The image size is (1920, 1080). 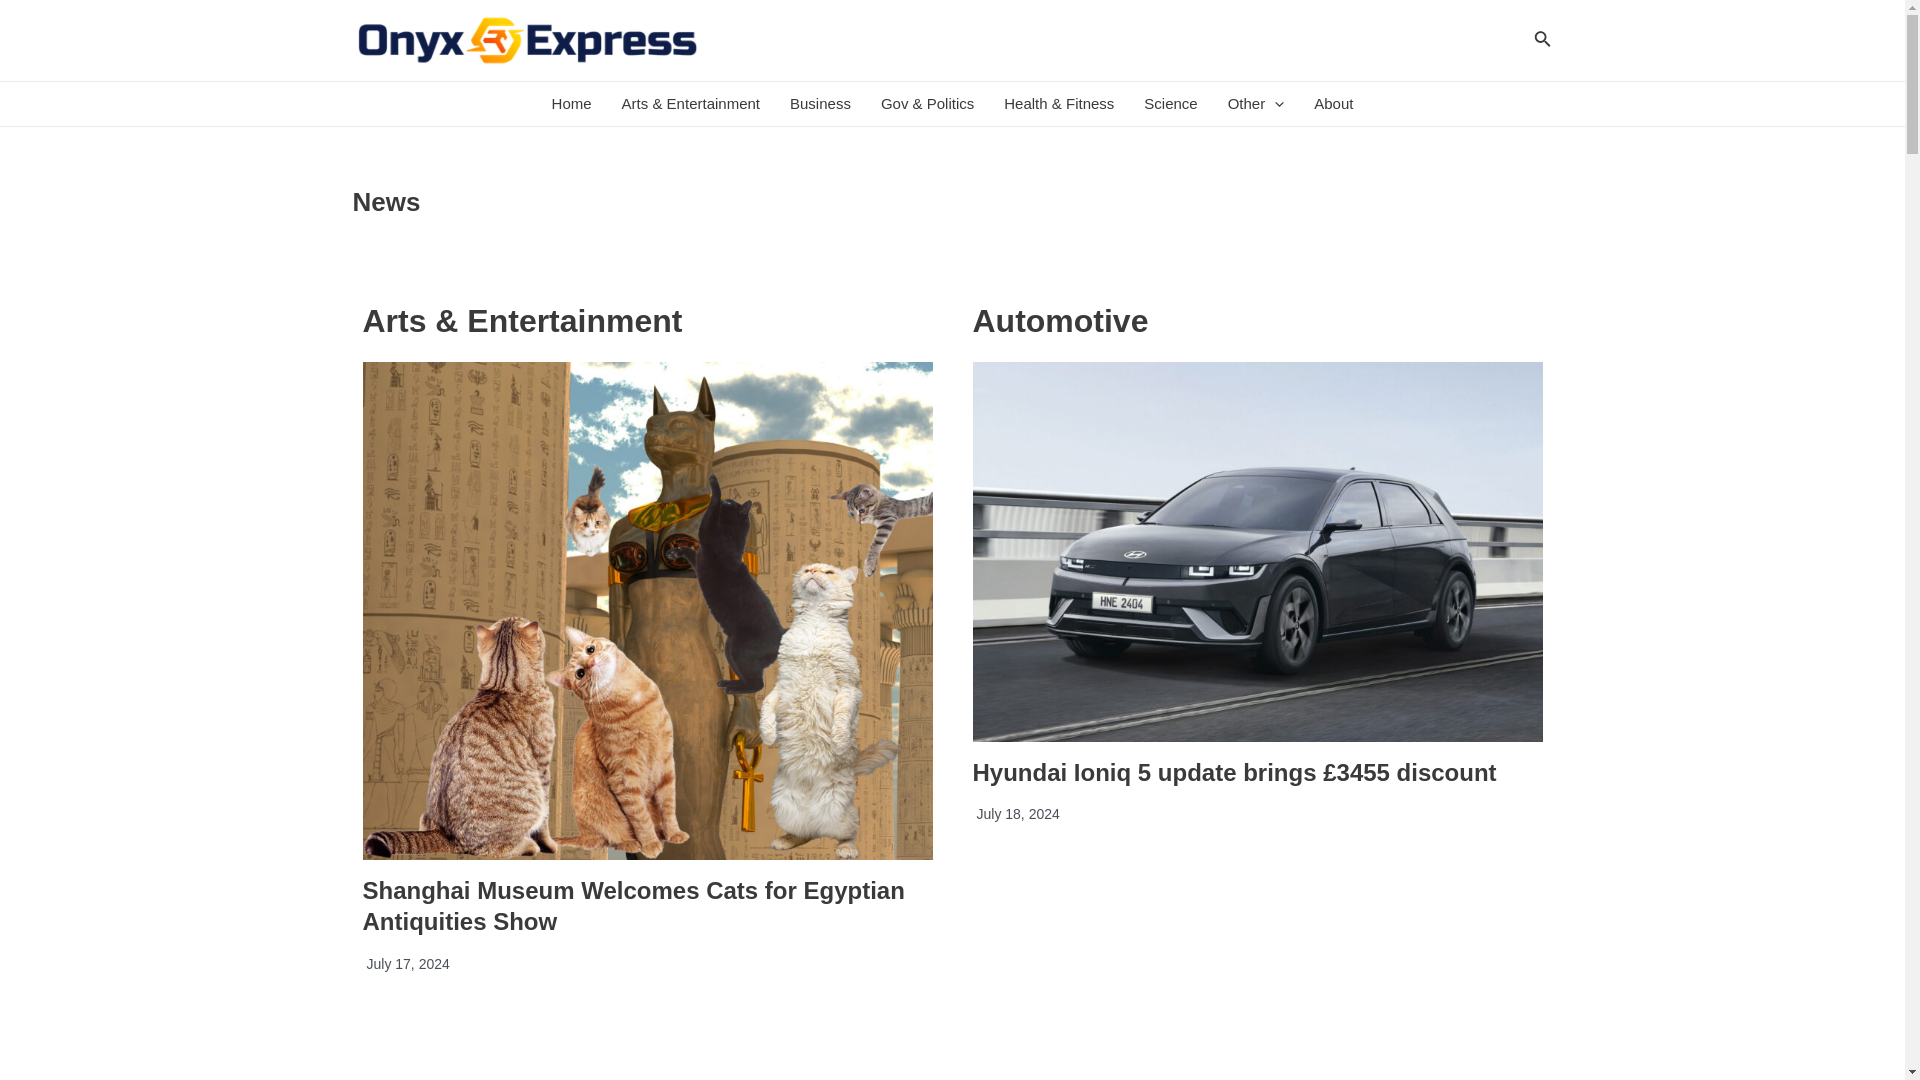 What do you see at coordinates (572, 104) in the screenshot?
I see `Home` at bounding box center [572, 104].